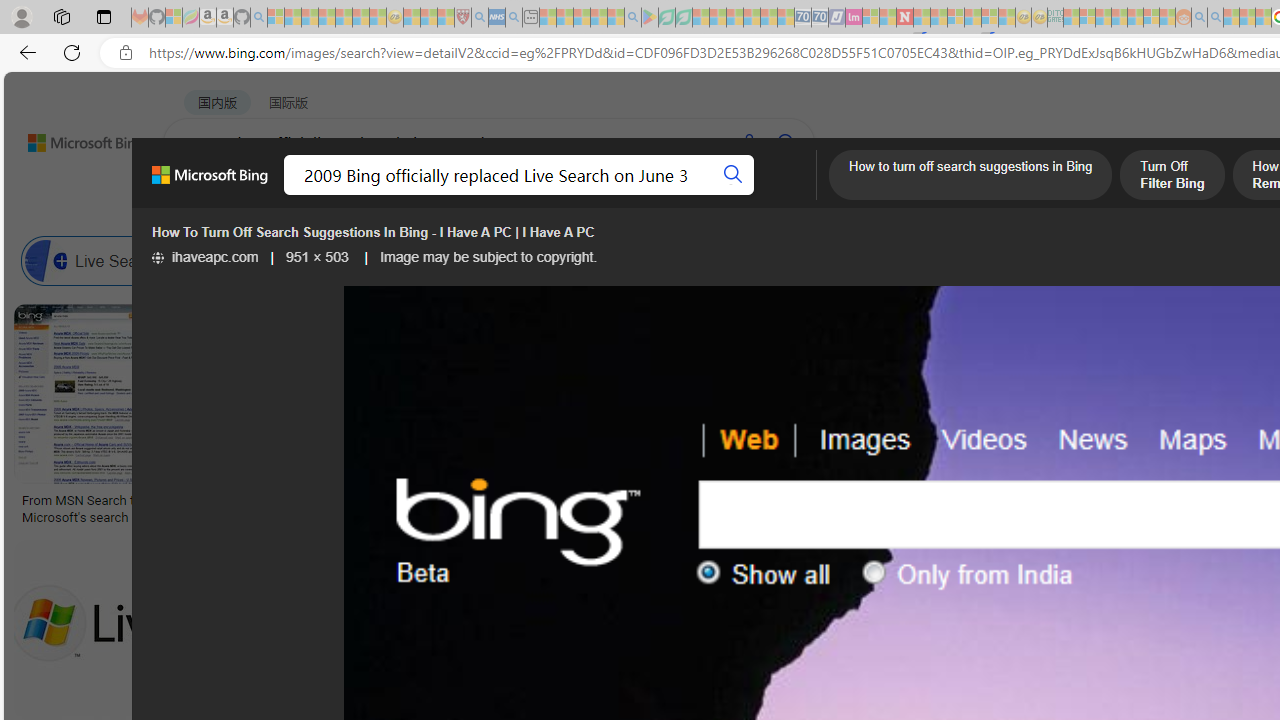  What do you see at coordinates (1231, 18) in the screenshot?
I see `Microsoft Start - Sleeping` at bounding box center [1231, 18].